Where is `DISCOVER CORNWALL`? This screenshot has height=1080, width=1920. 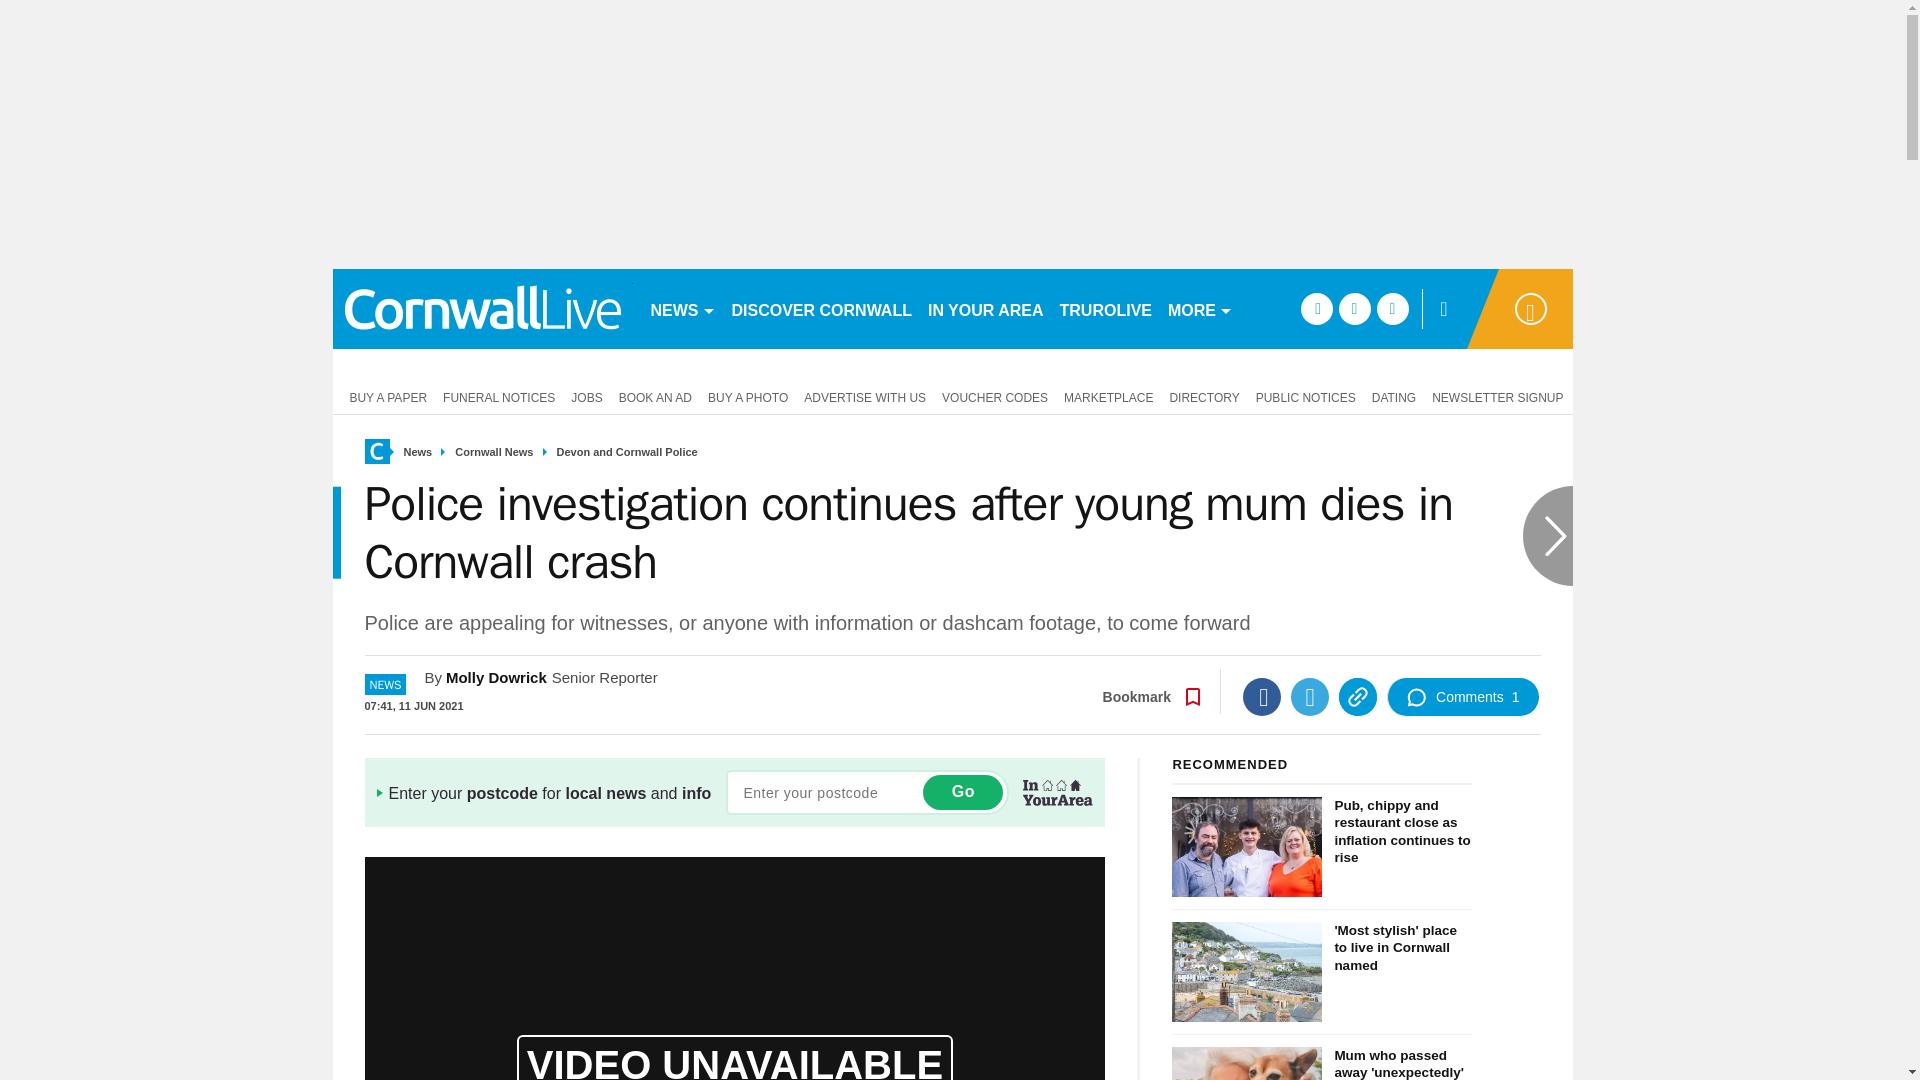 DISCOVER CORNWALL is located at coordinates (821, 308).